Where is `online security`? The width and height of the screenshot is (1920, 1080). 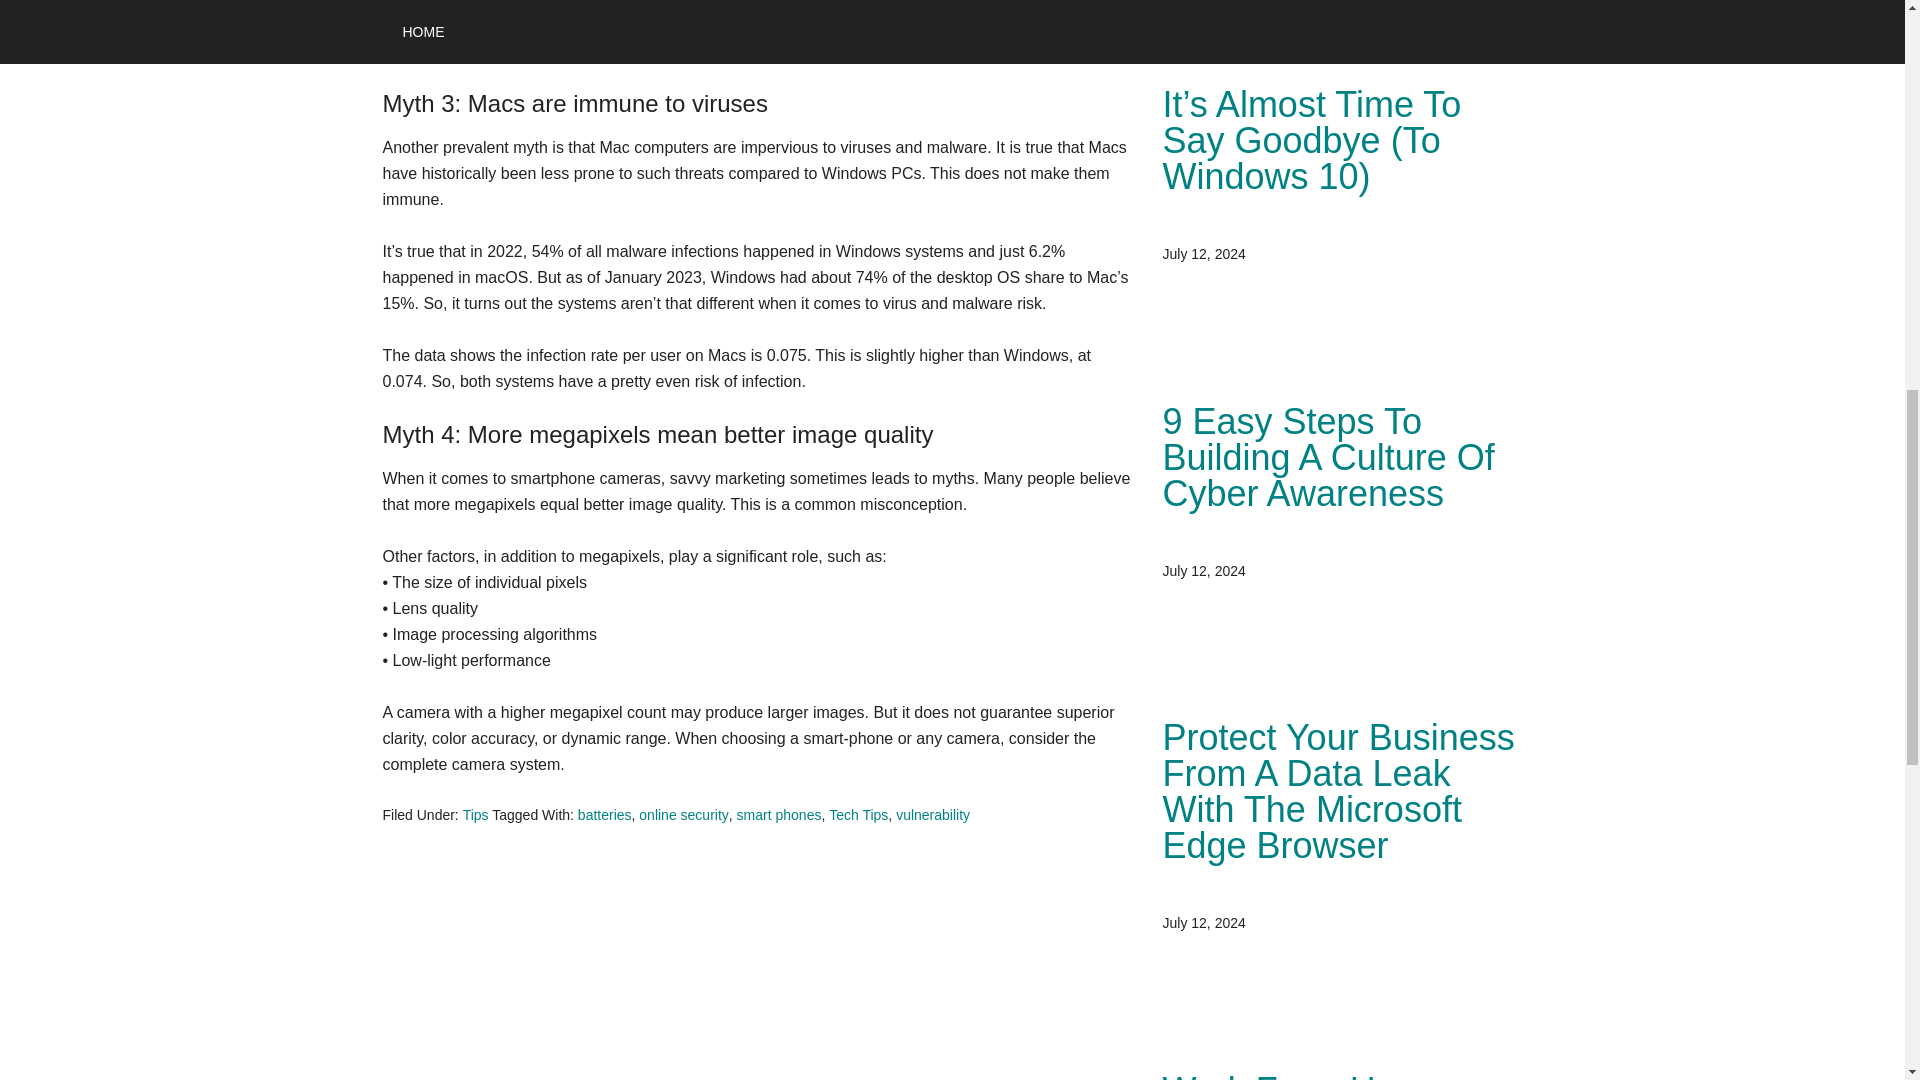 online security is located at coordinates (684, 814).